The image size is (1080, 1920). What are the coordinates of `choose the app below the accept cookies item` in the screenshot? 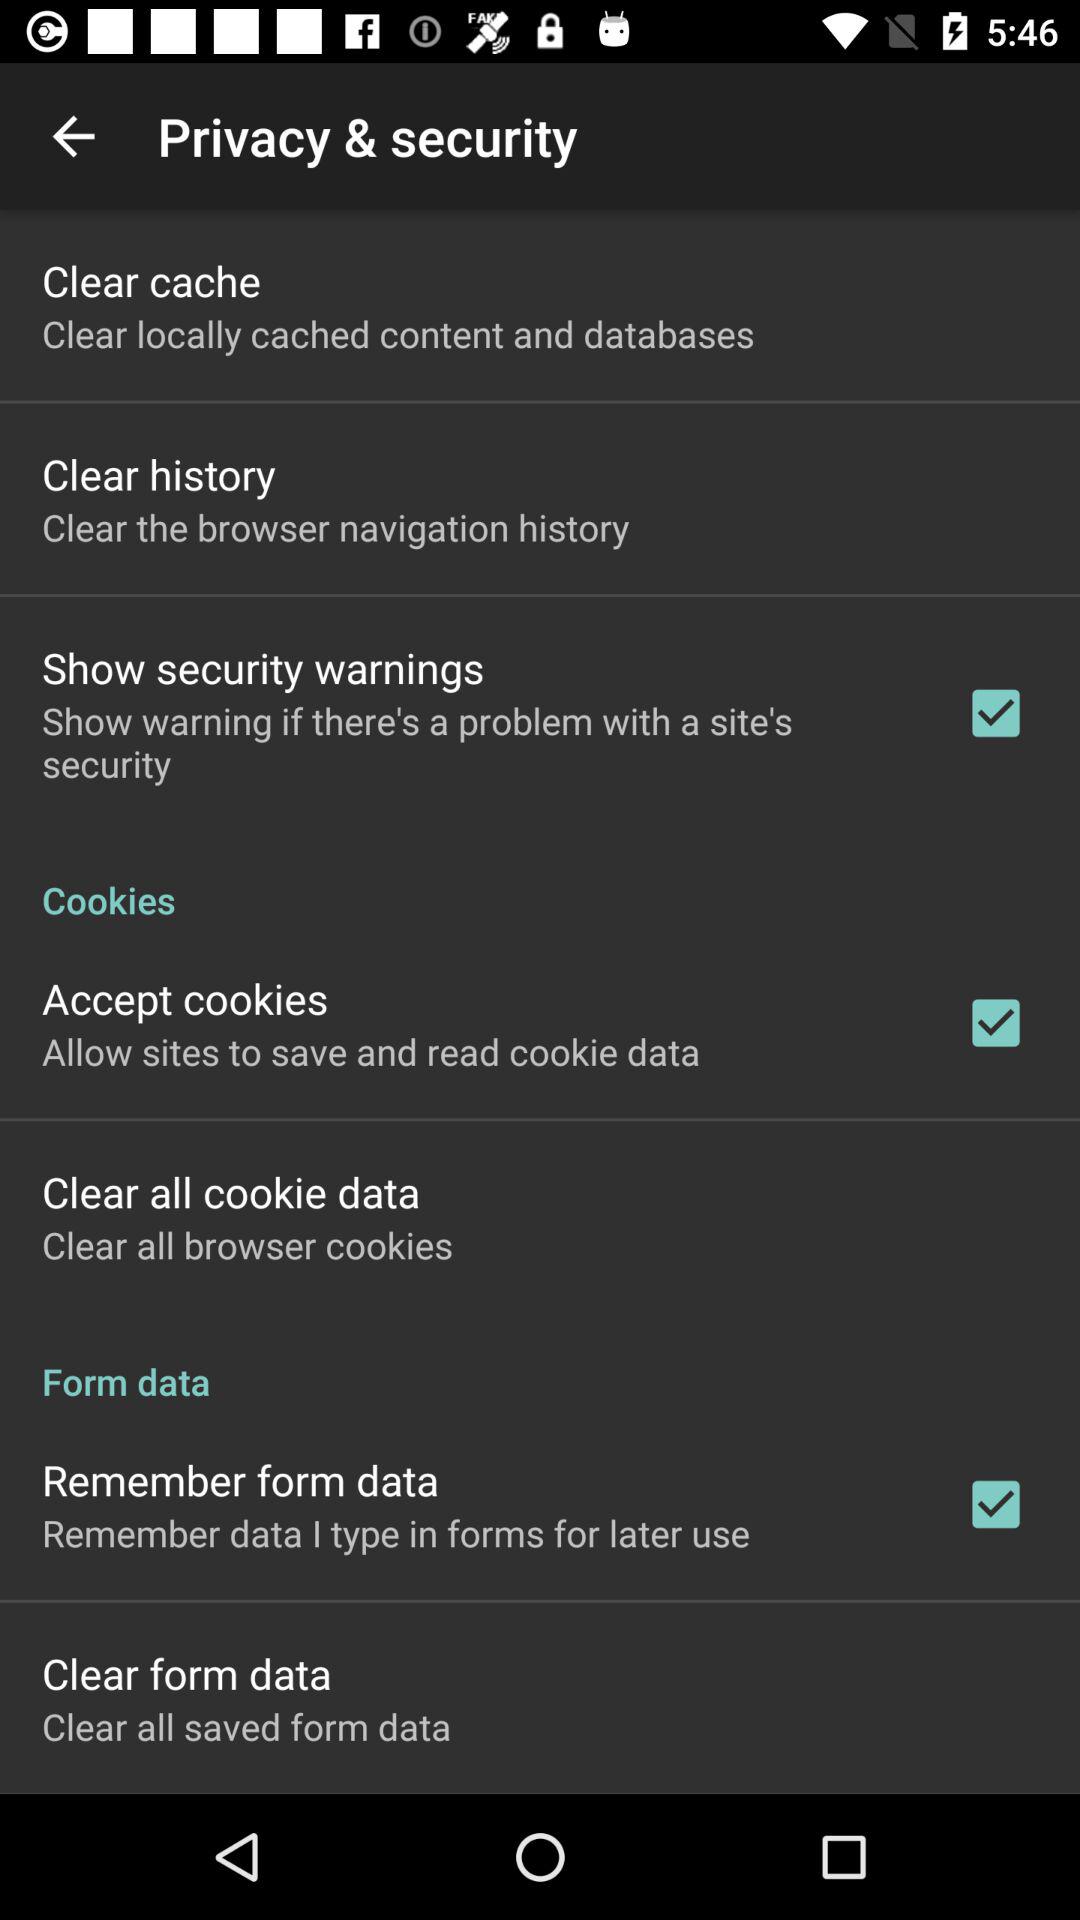 It's located at (371, 1051).